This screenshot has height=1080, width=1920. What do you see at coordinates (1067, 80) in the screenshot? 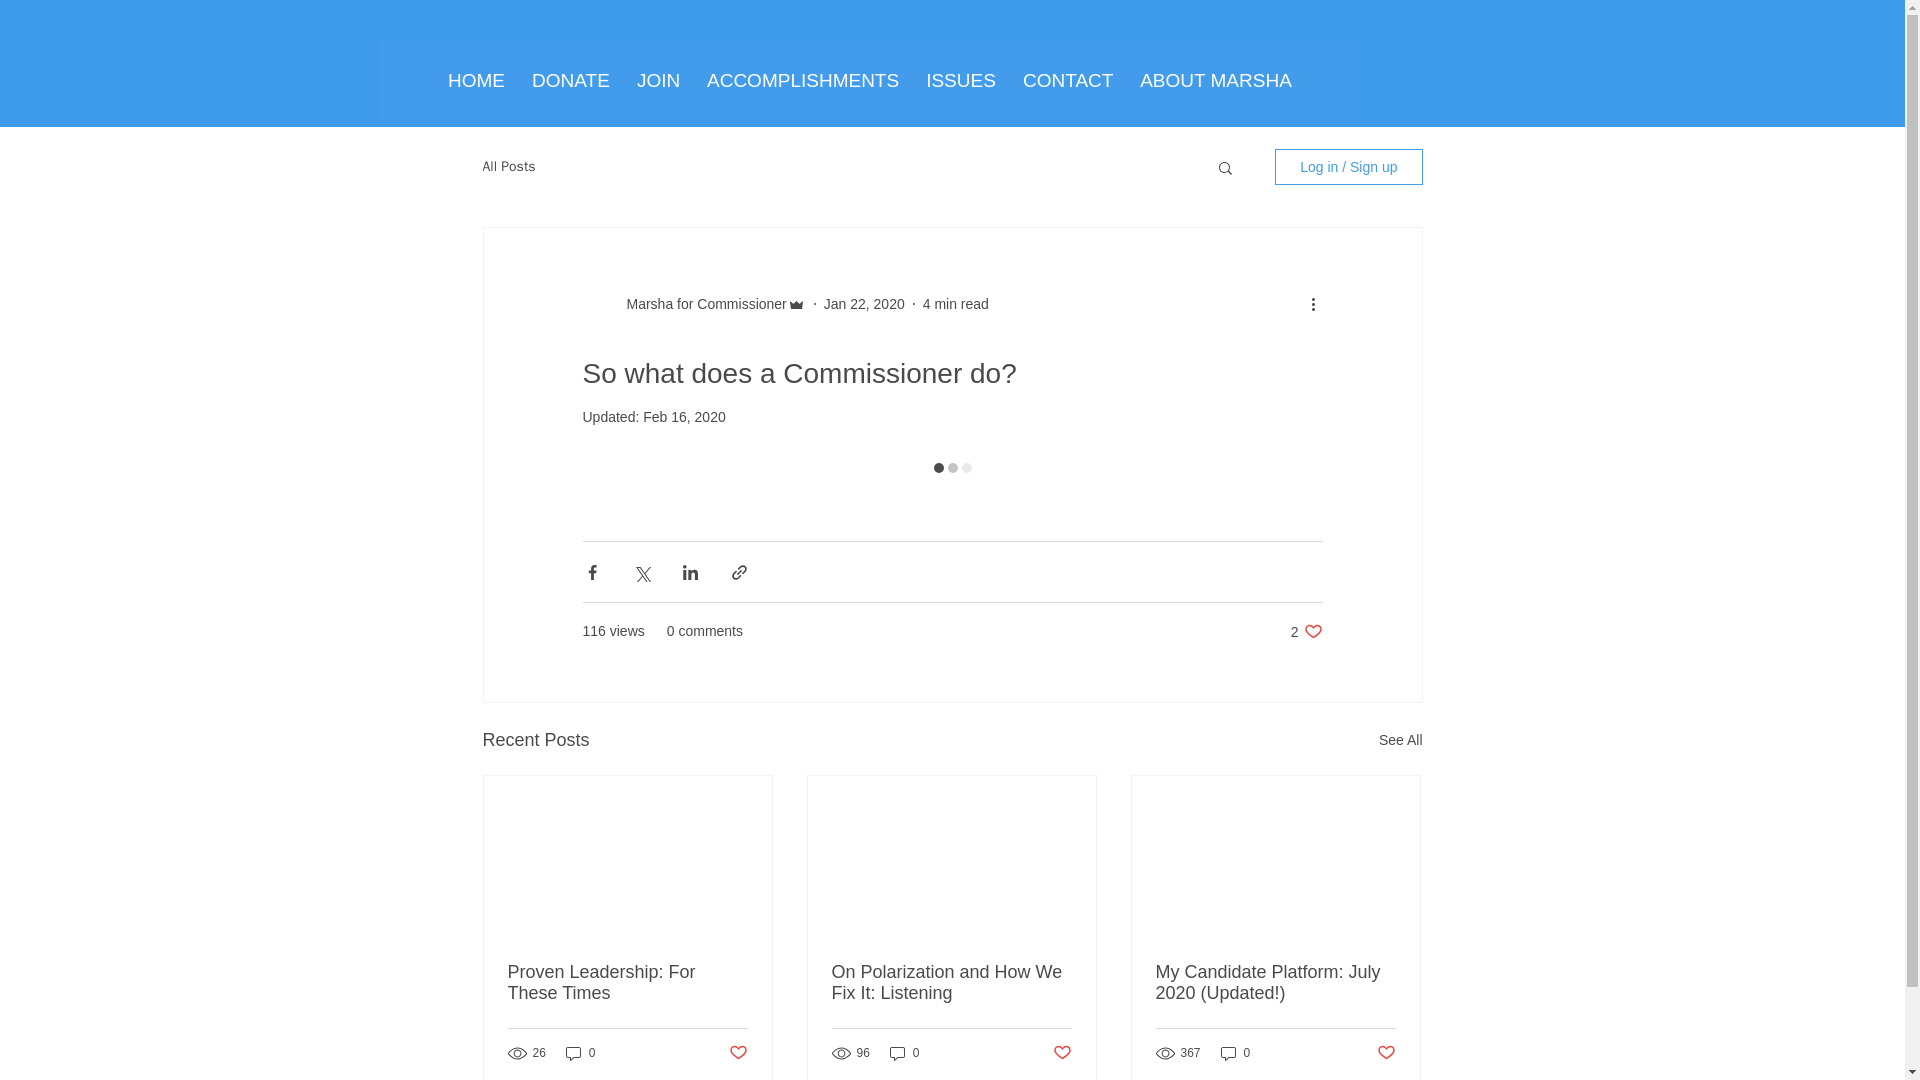
I see `CONTACT` at bounding box center [1067, 80].